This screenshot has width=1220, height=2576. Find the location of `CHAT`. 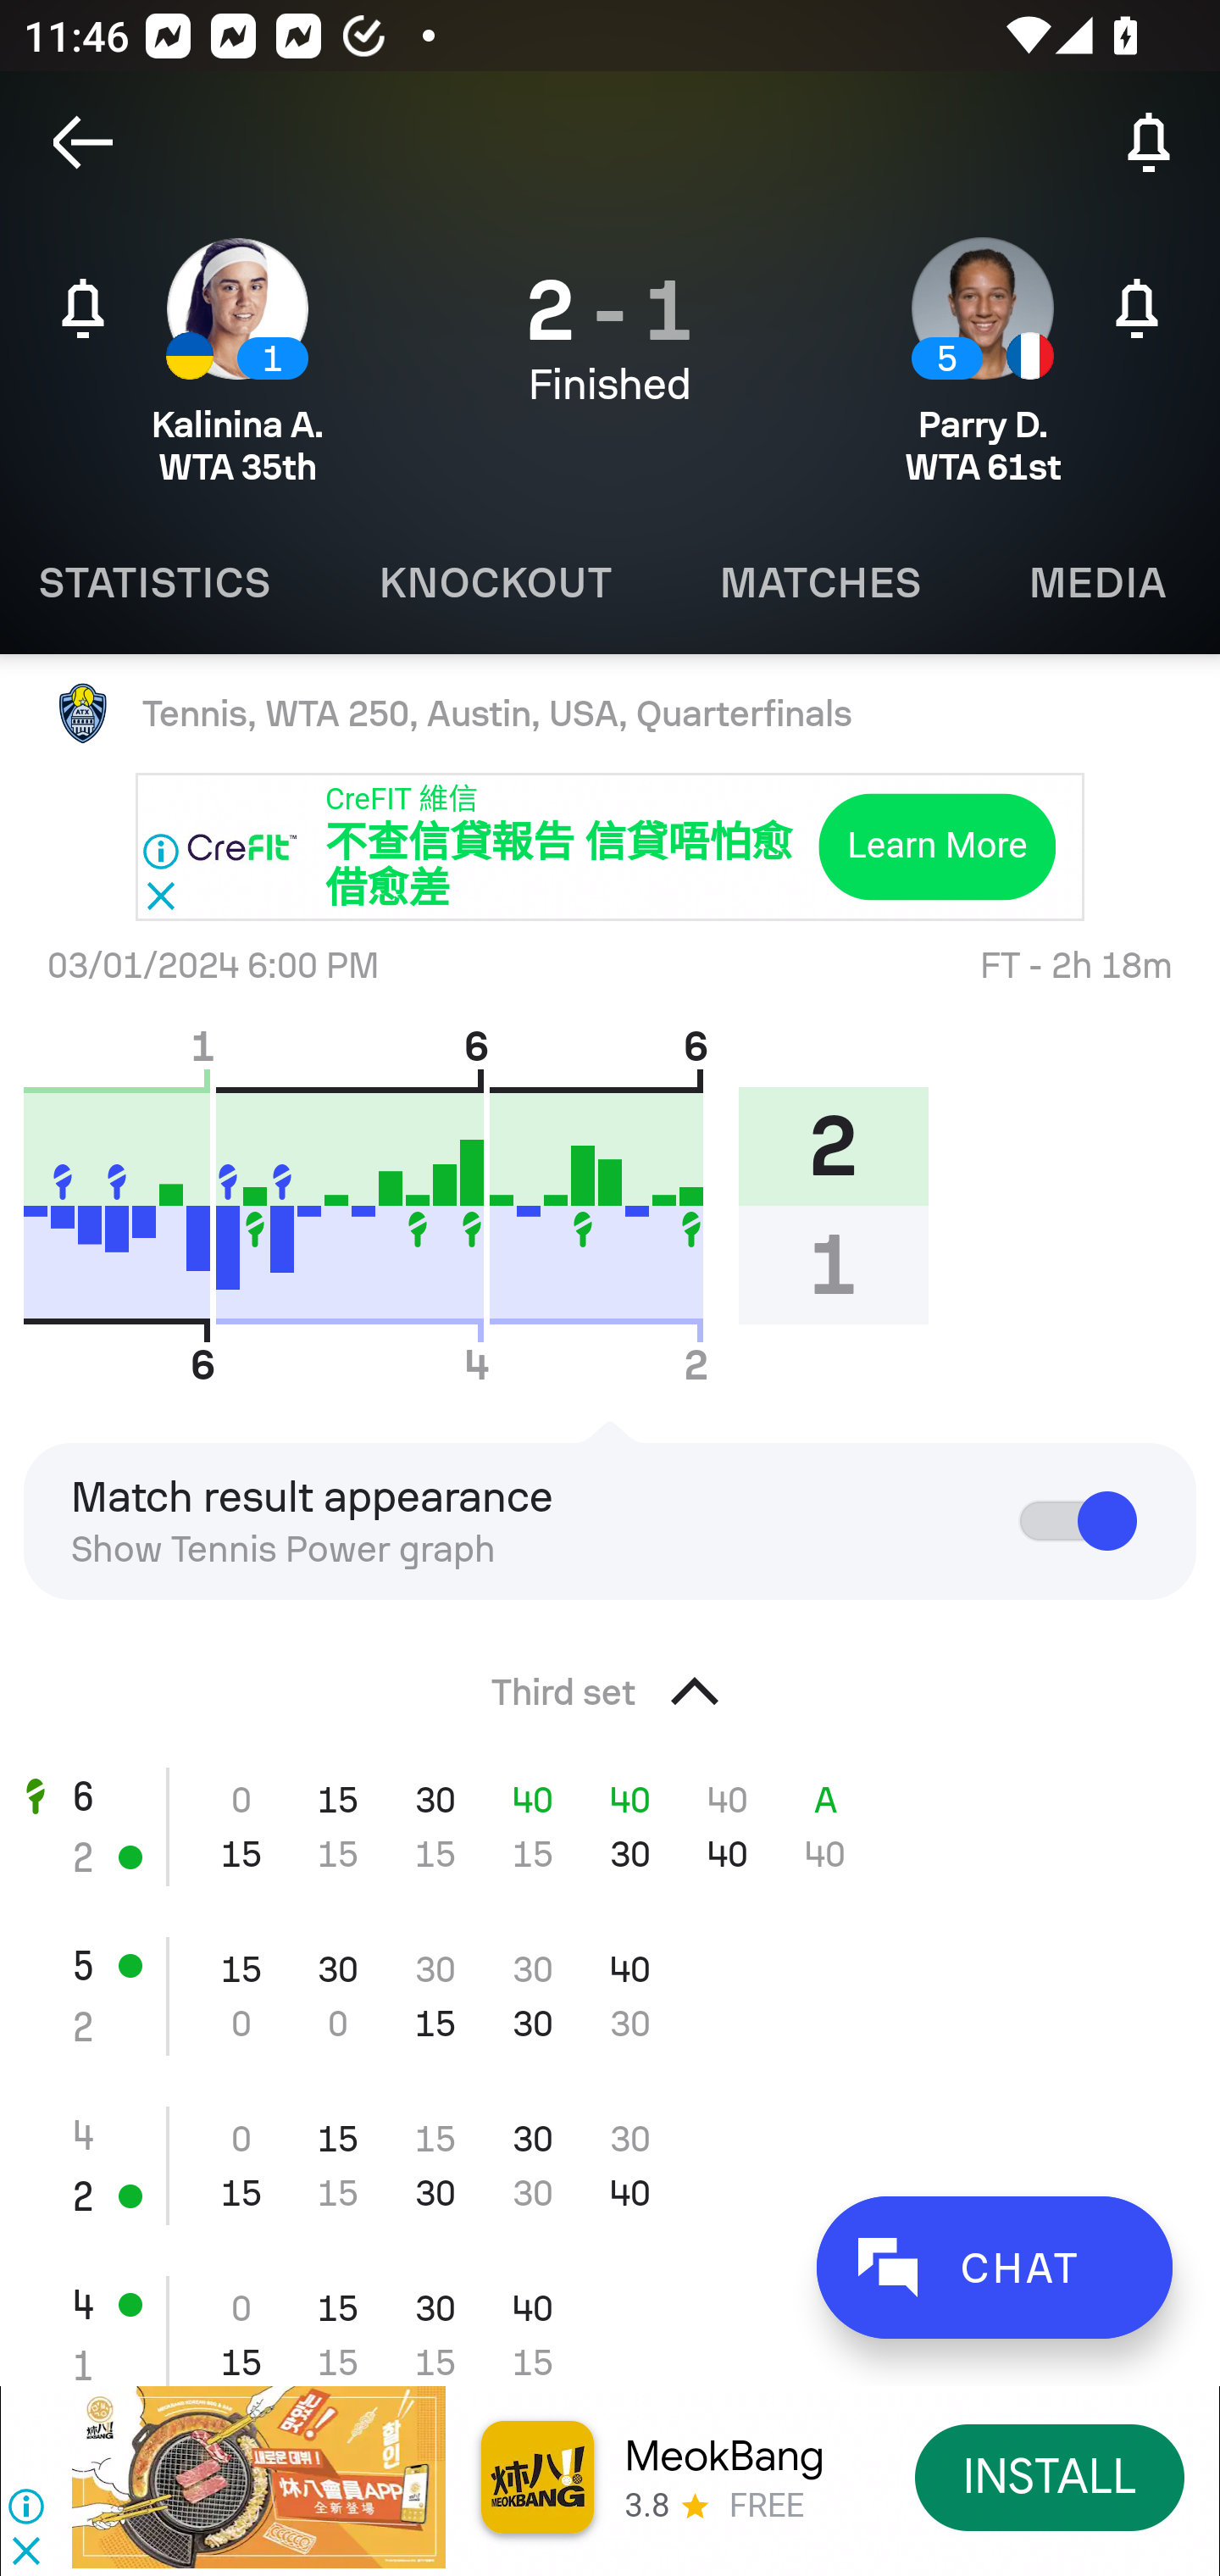

CHAT is located at coordinates (994, 2268).